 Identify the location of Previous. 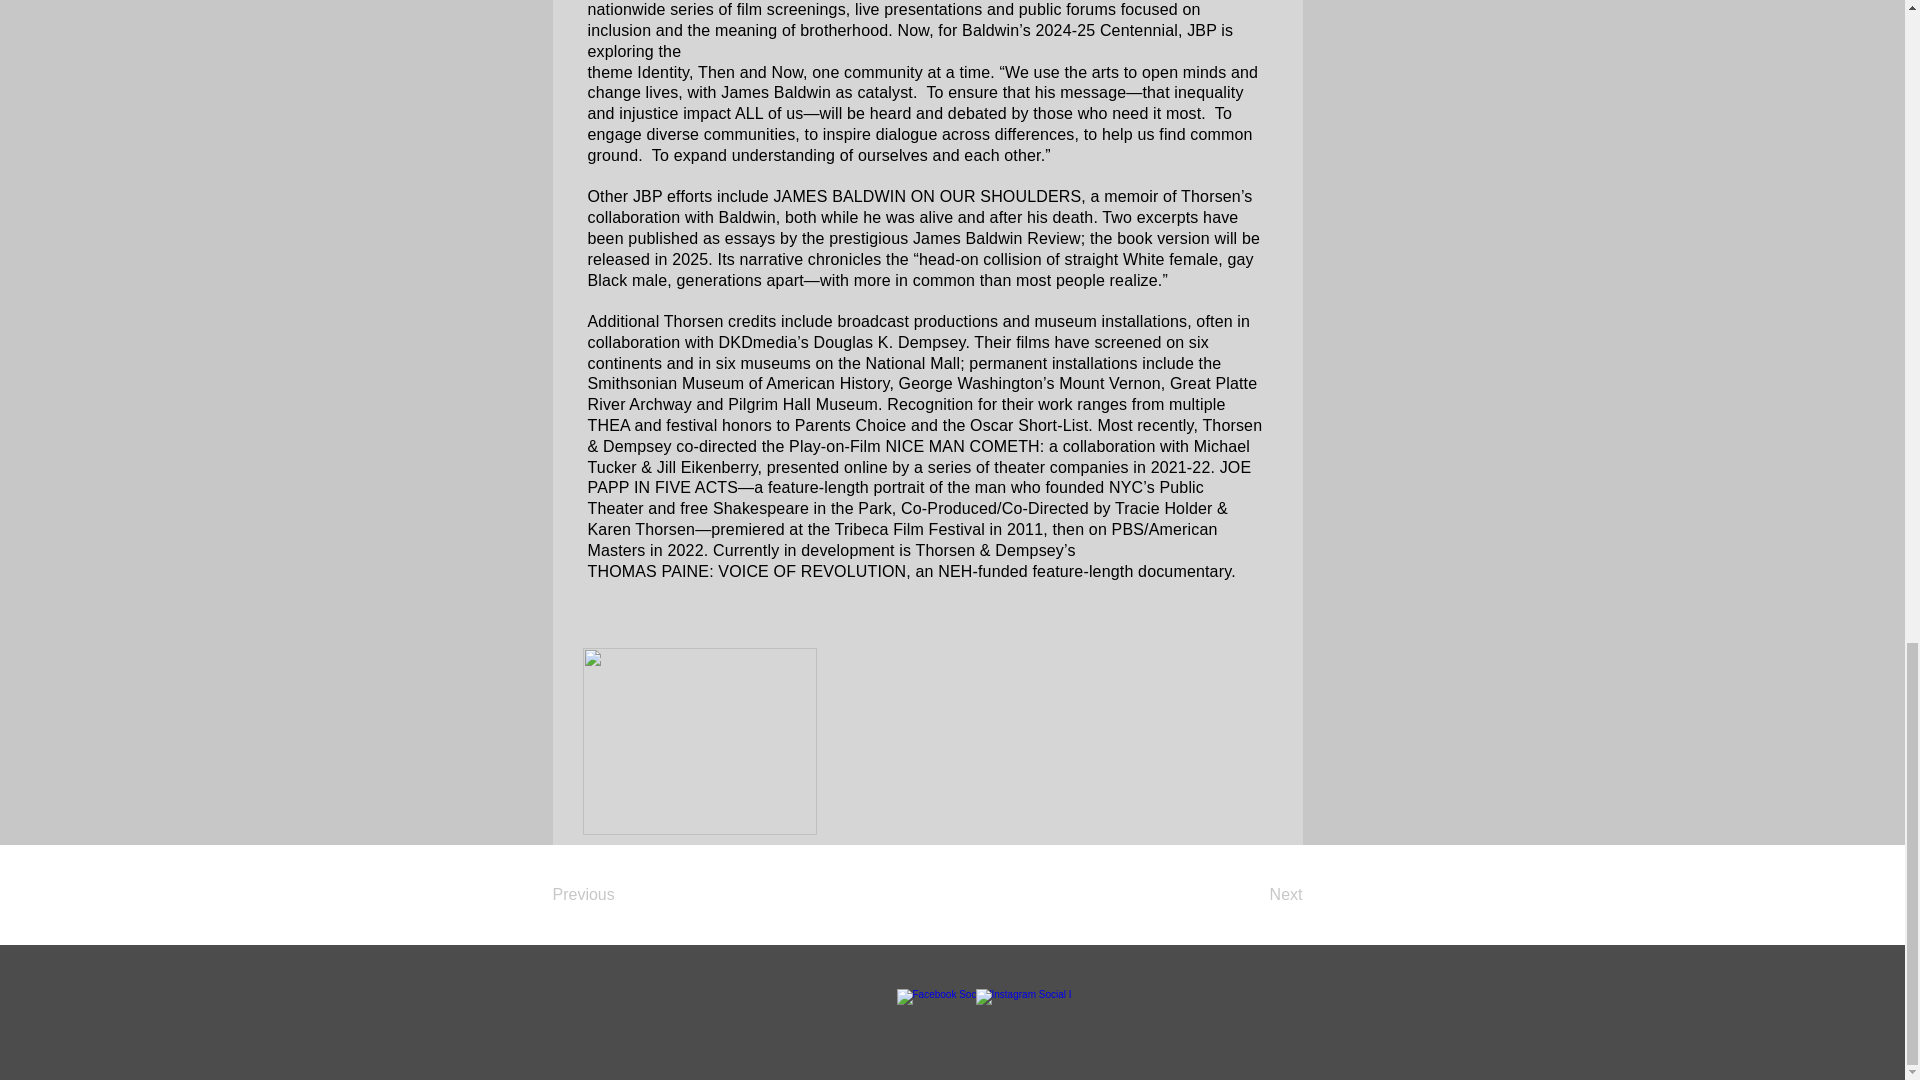
(616, 894).